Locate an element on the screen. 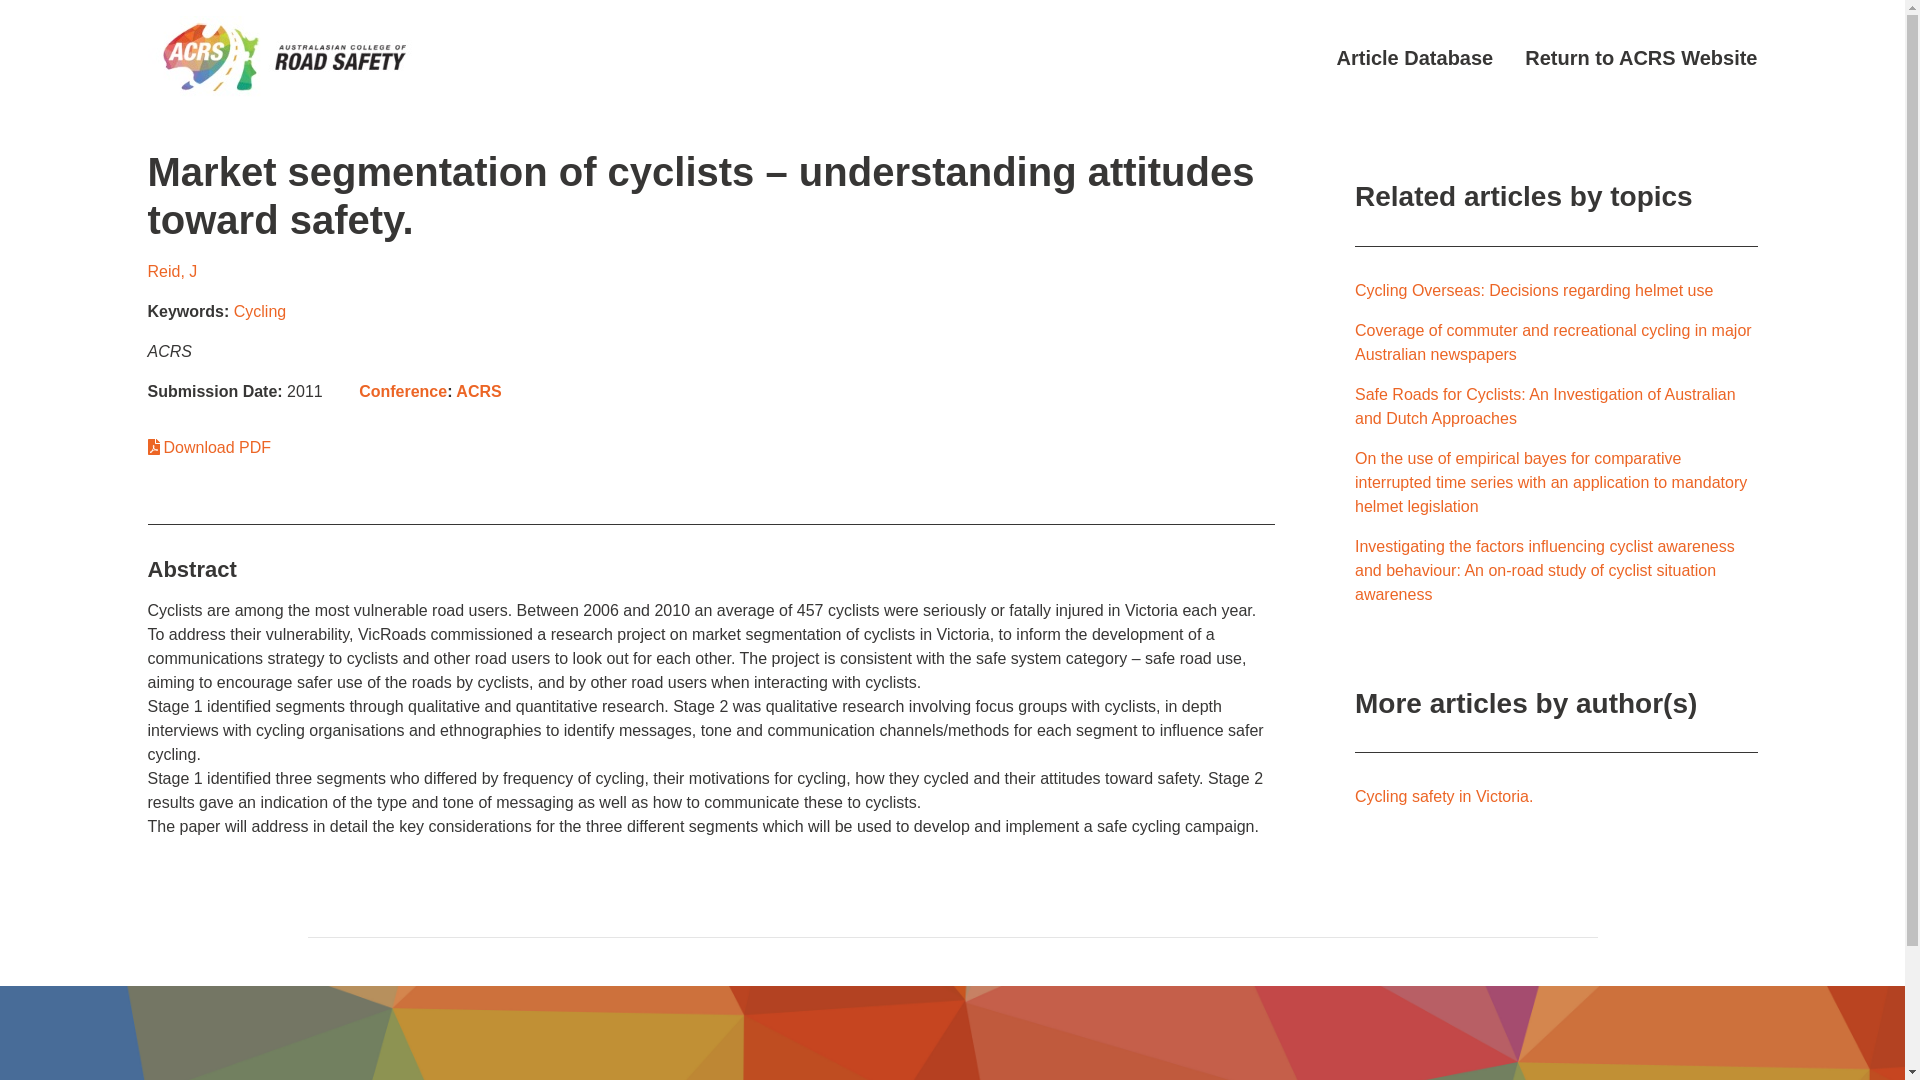 Image resolution: width=1920 pixels, height=1080 pixels. Conference is located at coordinates (403, 391).